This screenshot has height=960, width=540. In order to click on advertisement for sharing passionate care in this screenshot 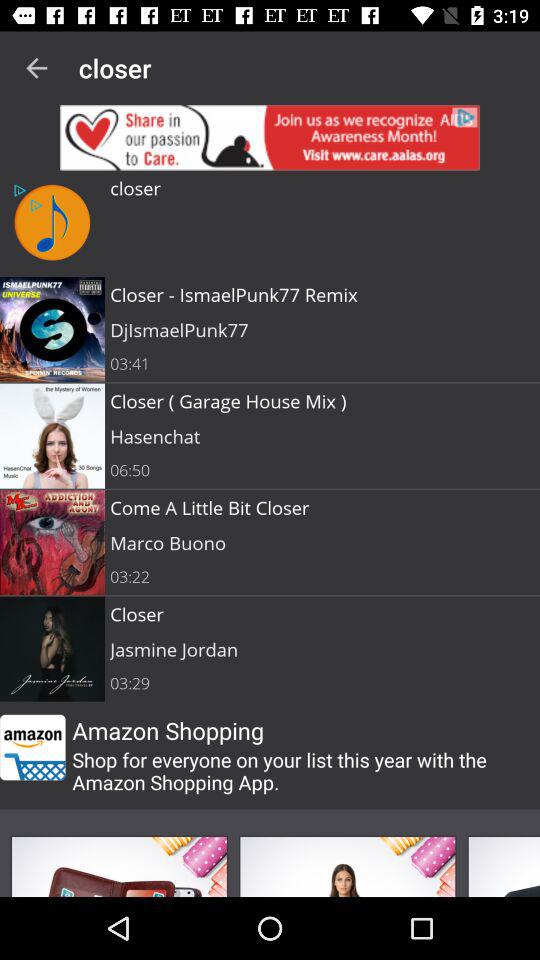, I will do `click(270, 138)`.